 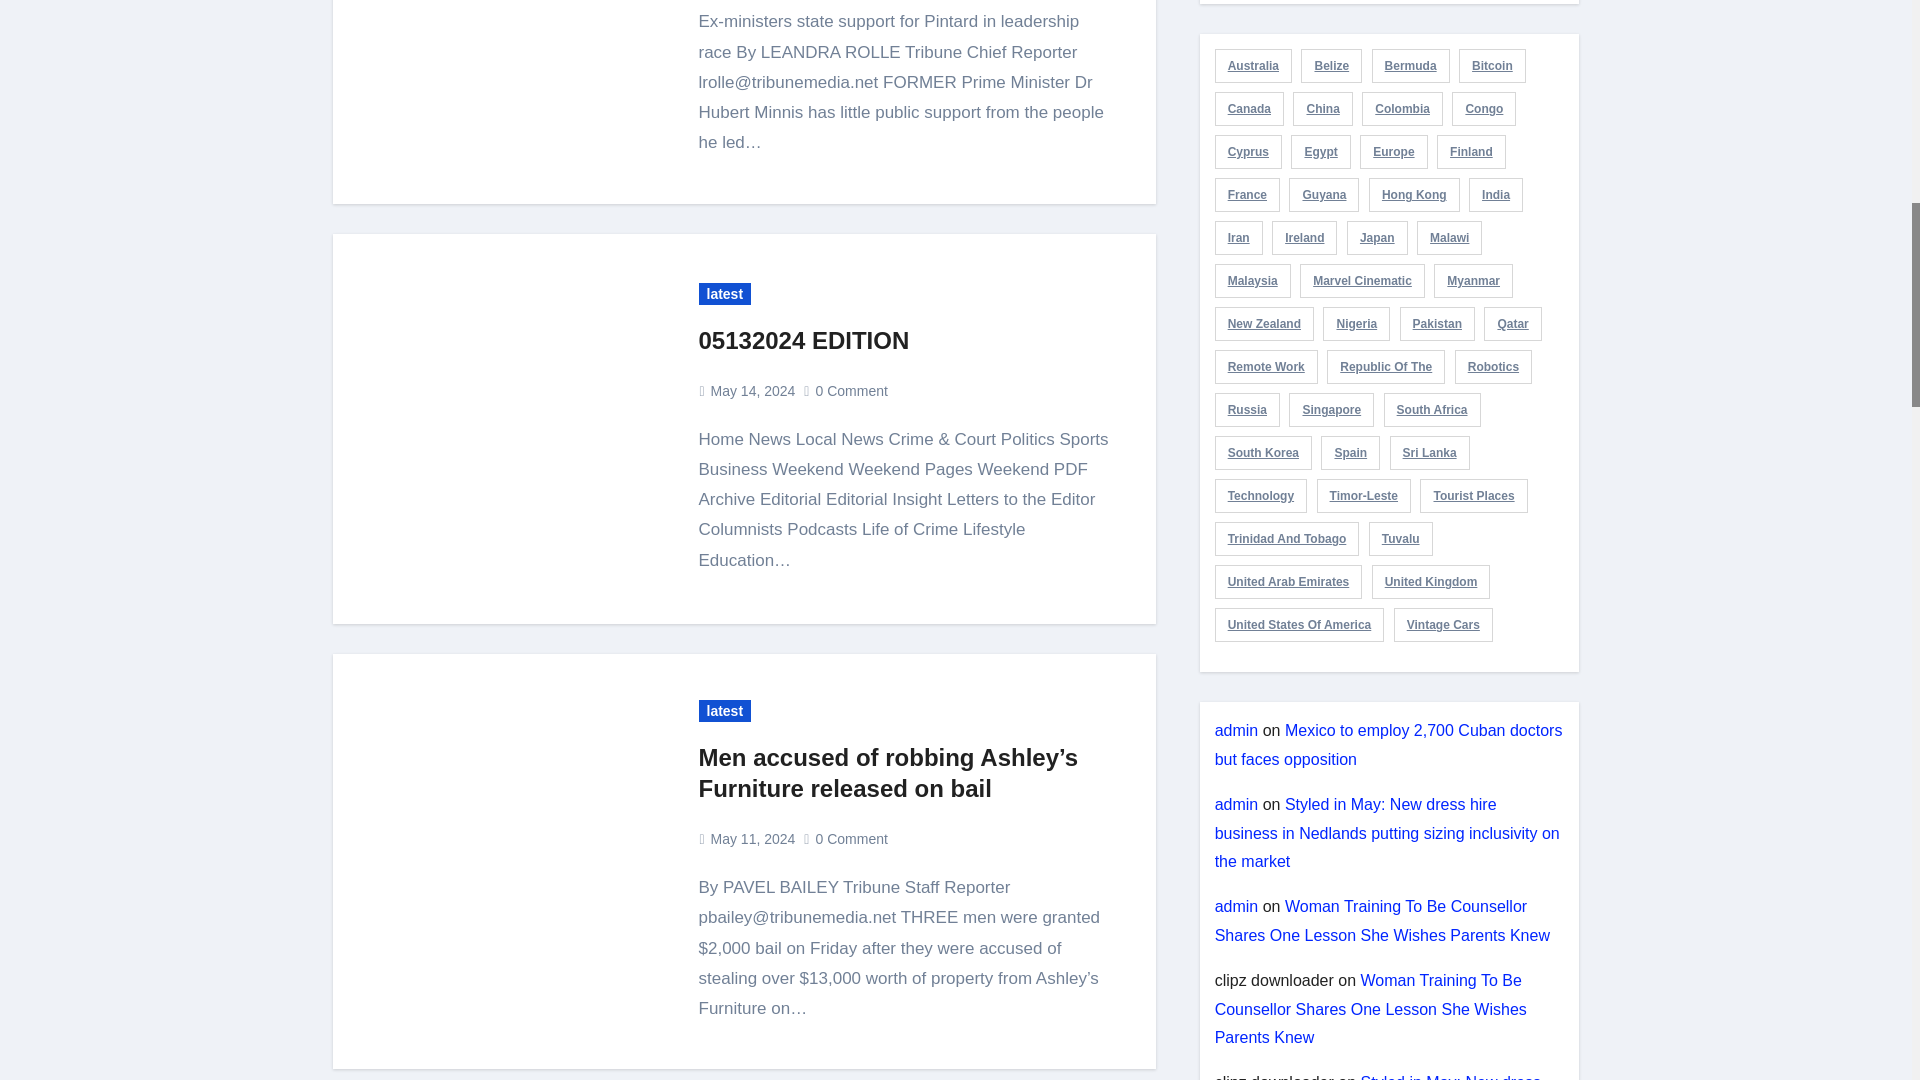 I want to click on latest, so click(x=724, y=710).